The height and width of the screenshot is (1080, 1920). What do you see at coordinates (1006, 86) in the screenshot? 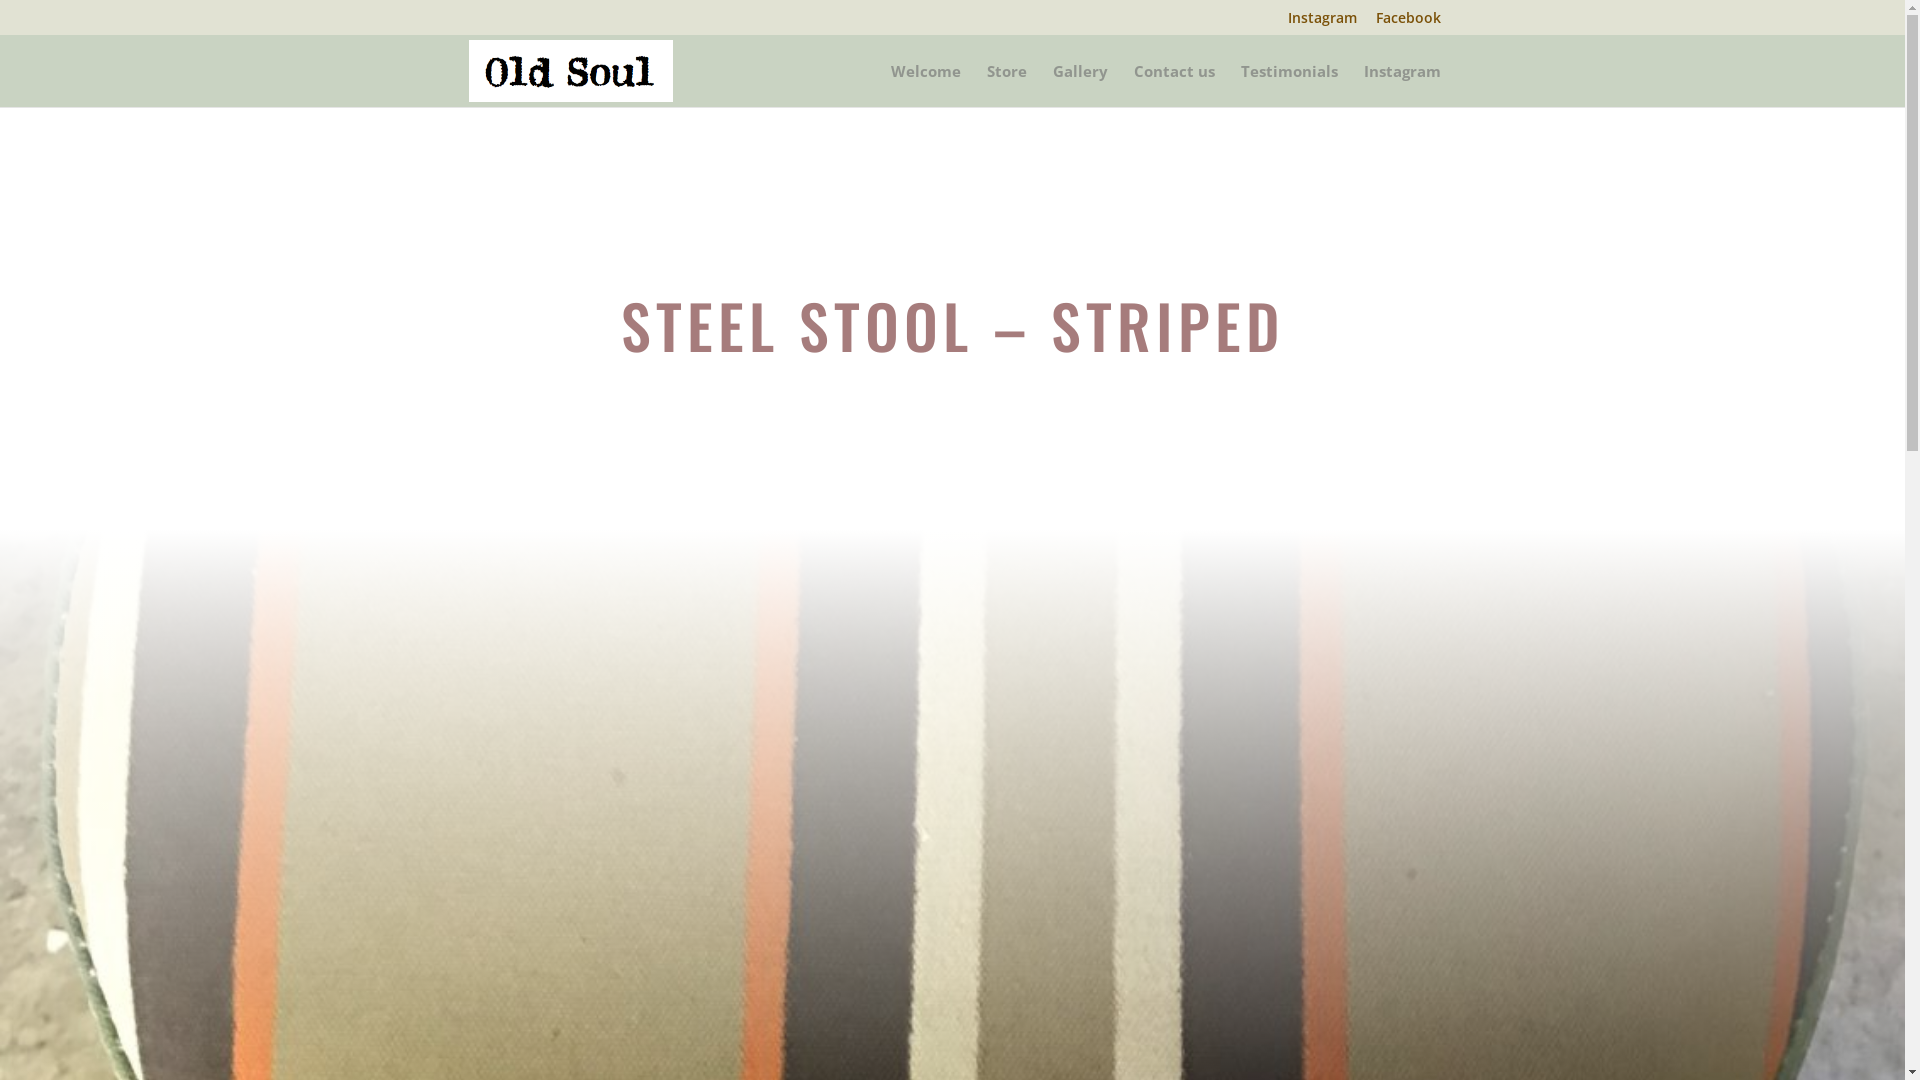
I see `Store` at bounding box center [1006, 86].